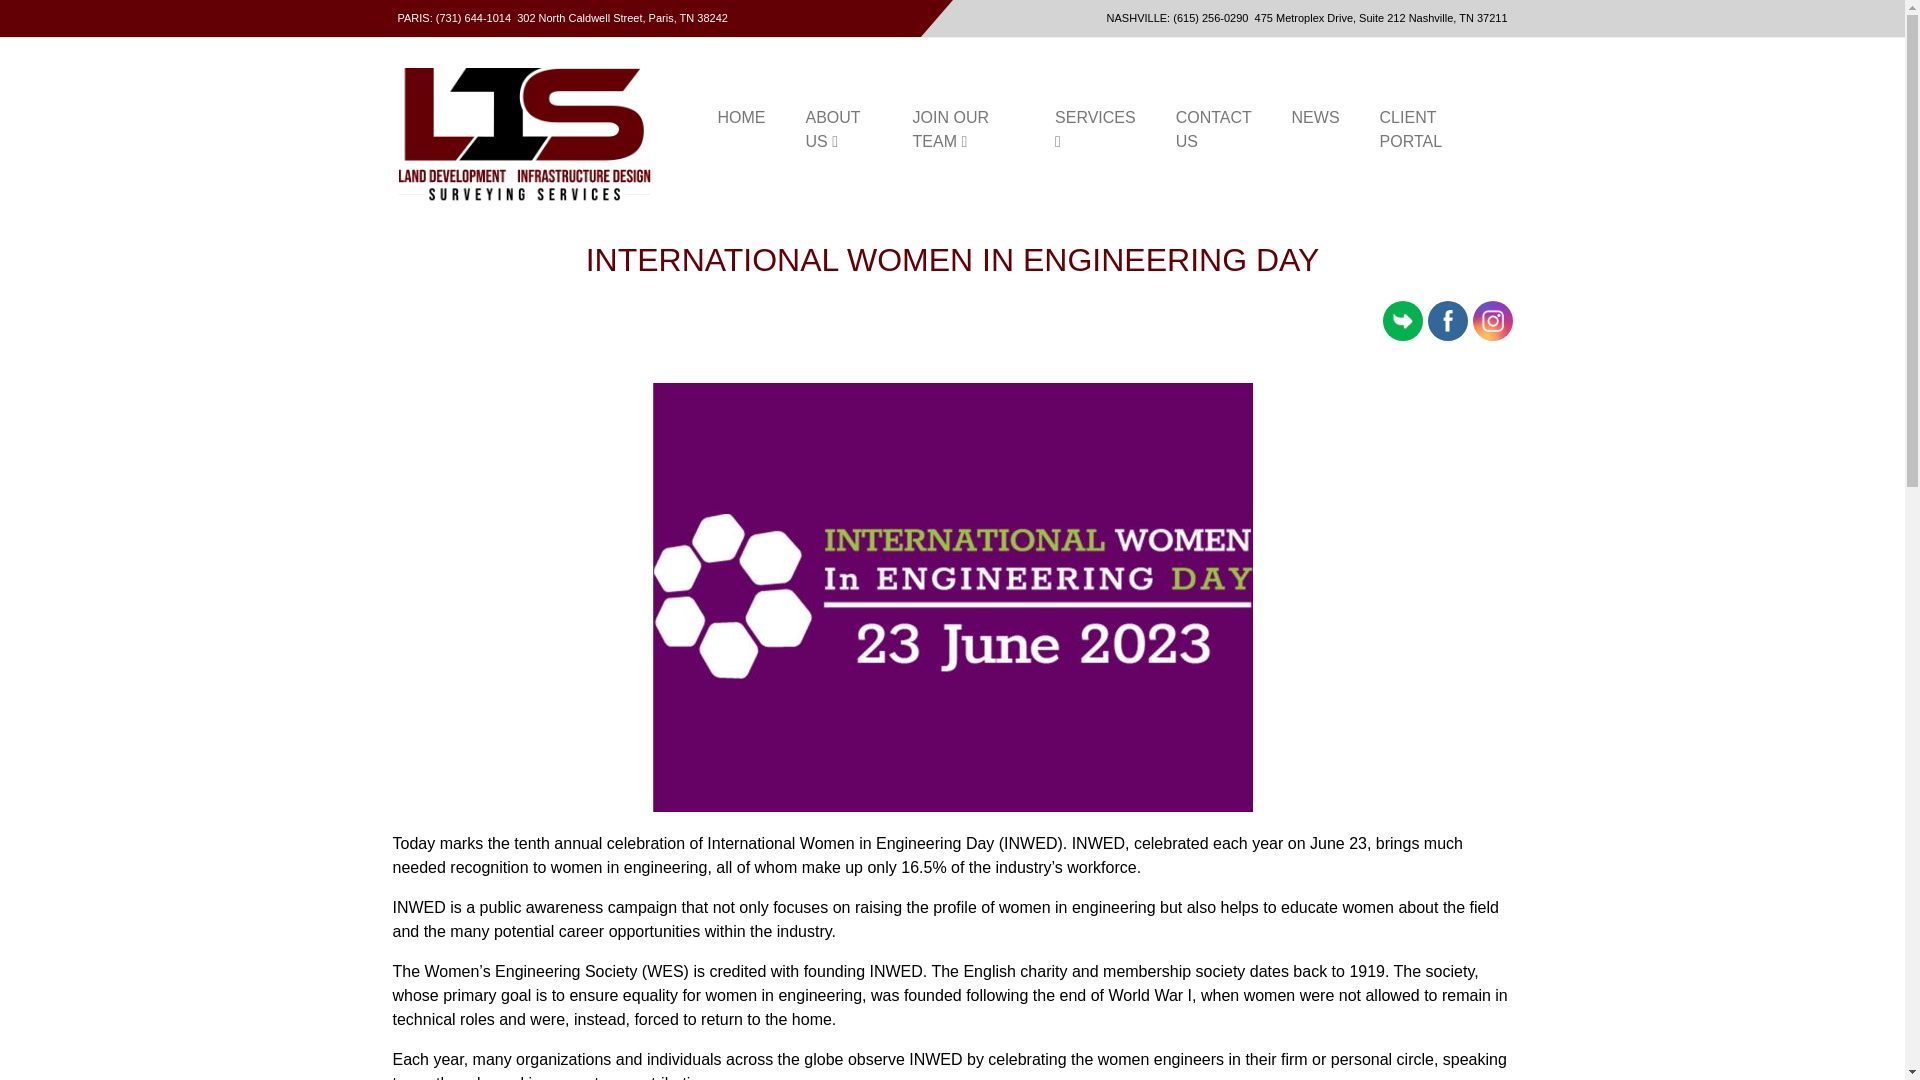 The height and width of the screenshot is (1080, 1920). What do you see at coordinates (838, 130) in the screenshot?
I see `ABOUT US` at bounding box center [838, 130].